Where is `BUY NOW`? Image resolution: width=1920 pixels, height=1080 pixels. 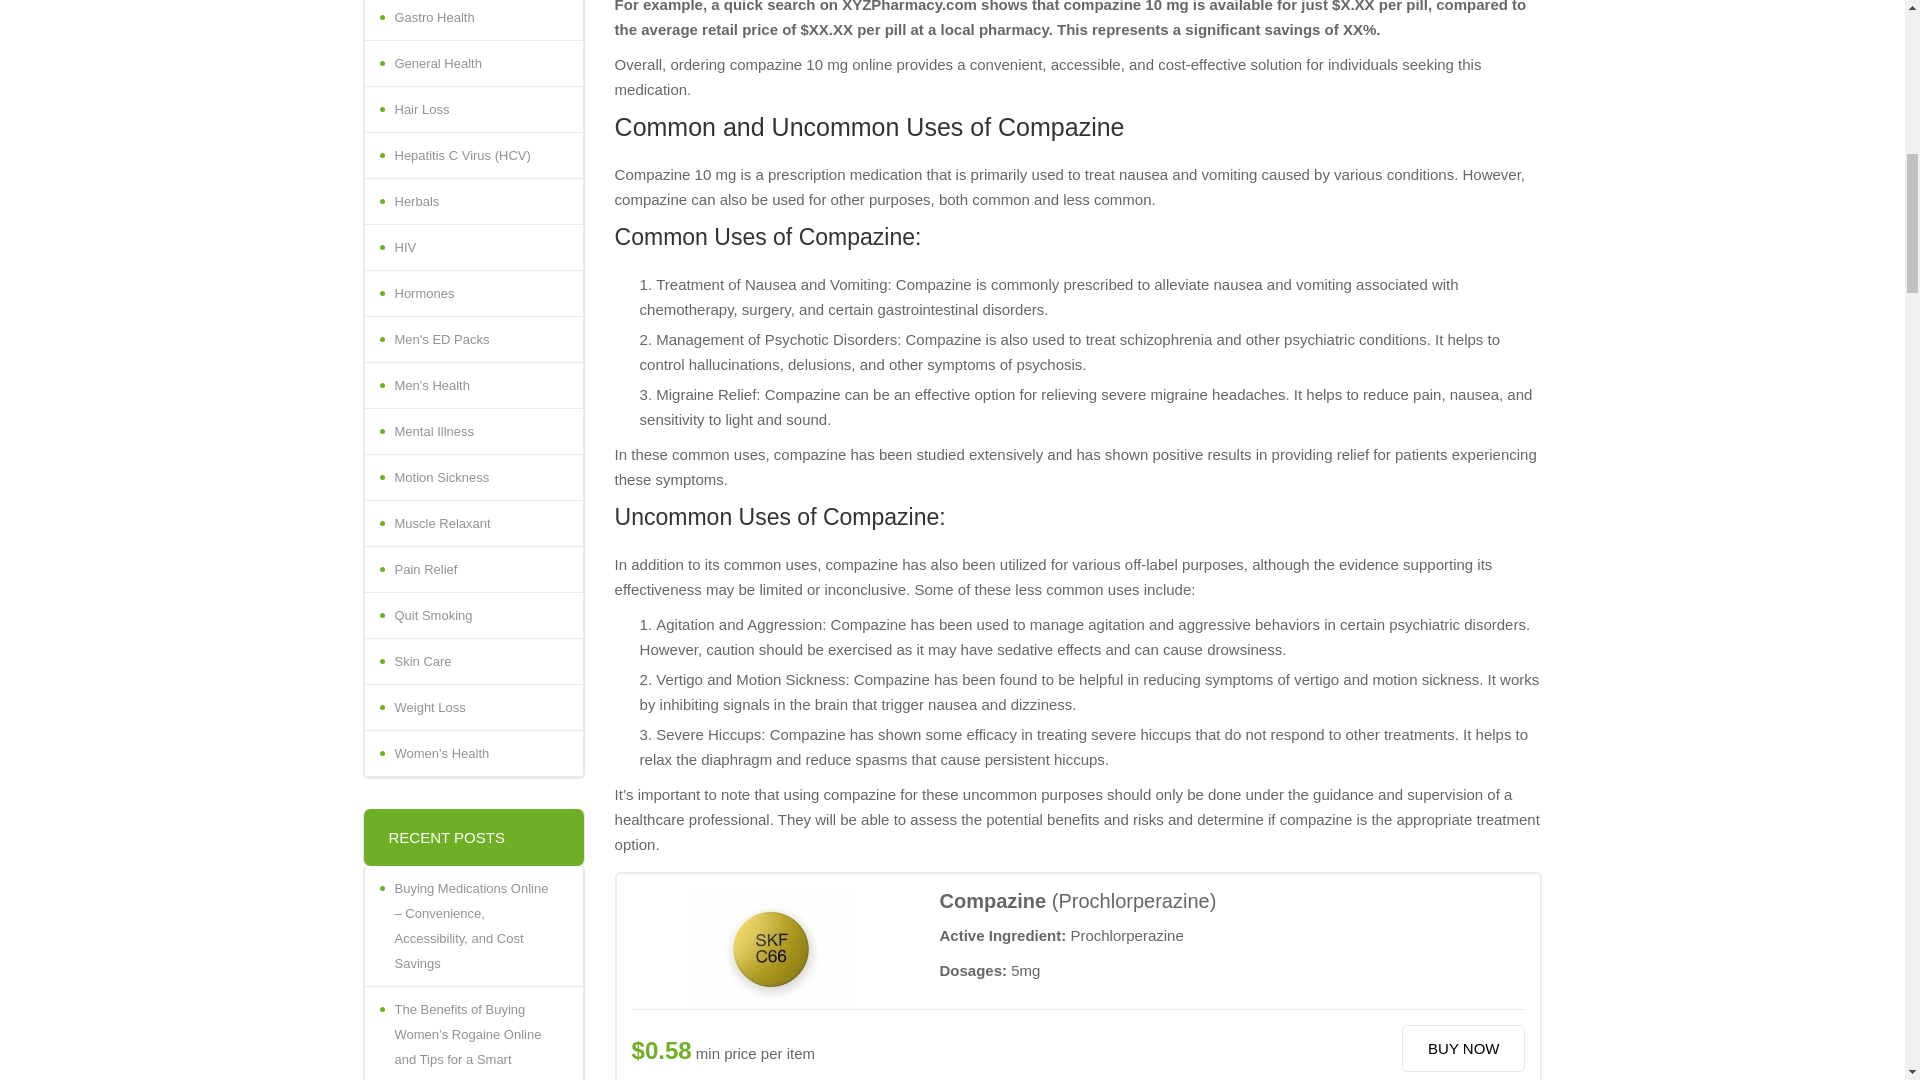
BUY NOW is located at coordinates (1462, 1048).